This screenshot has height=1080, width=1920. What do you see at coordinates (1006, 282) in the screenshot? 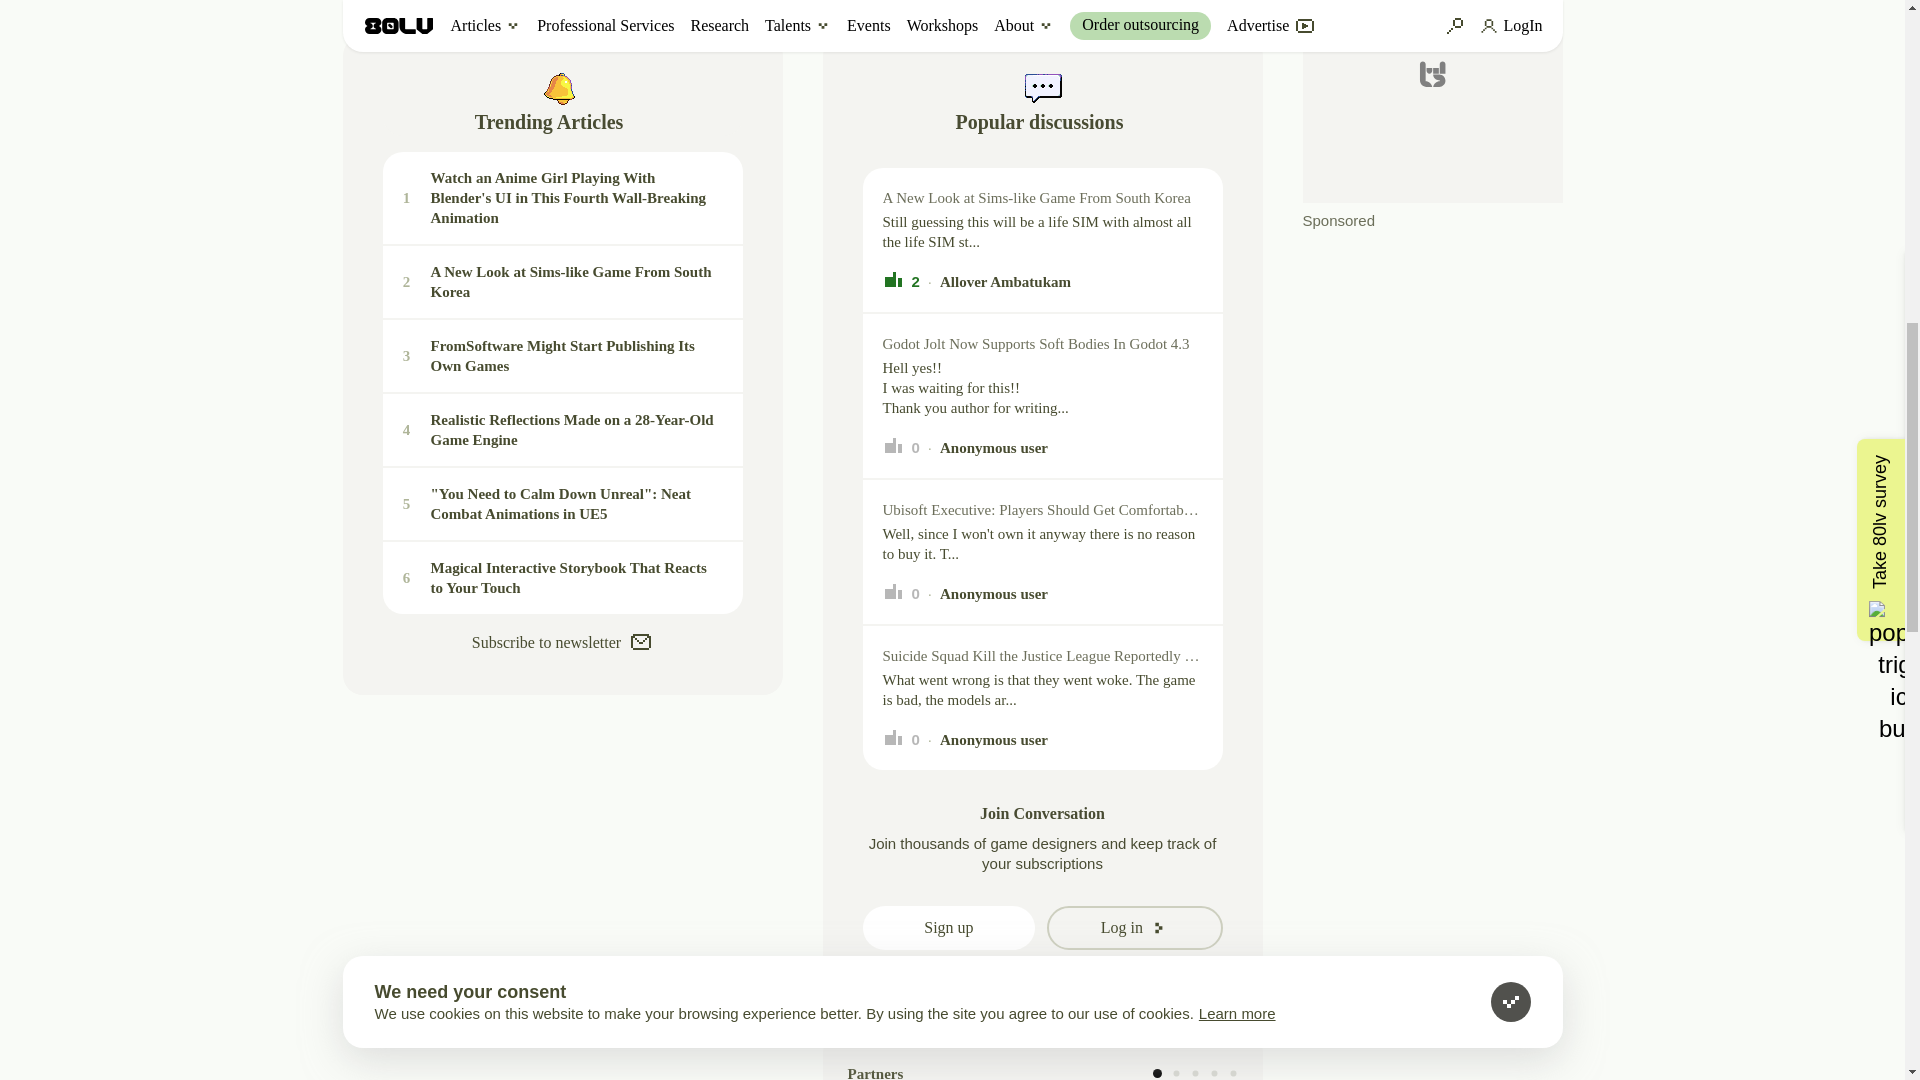
I see `Allover Ambatukam` at bounding box center [1006, 282].